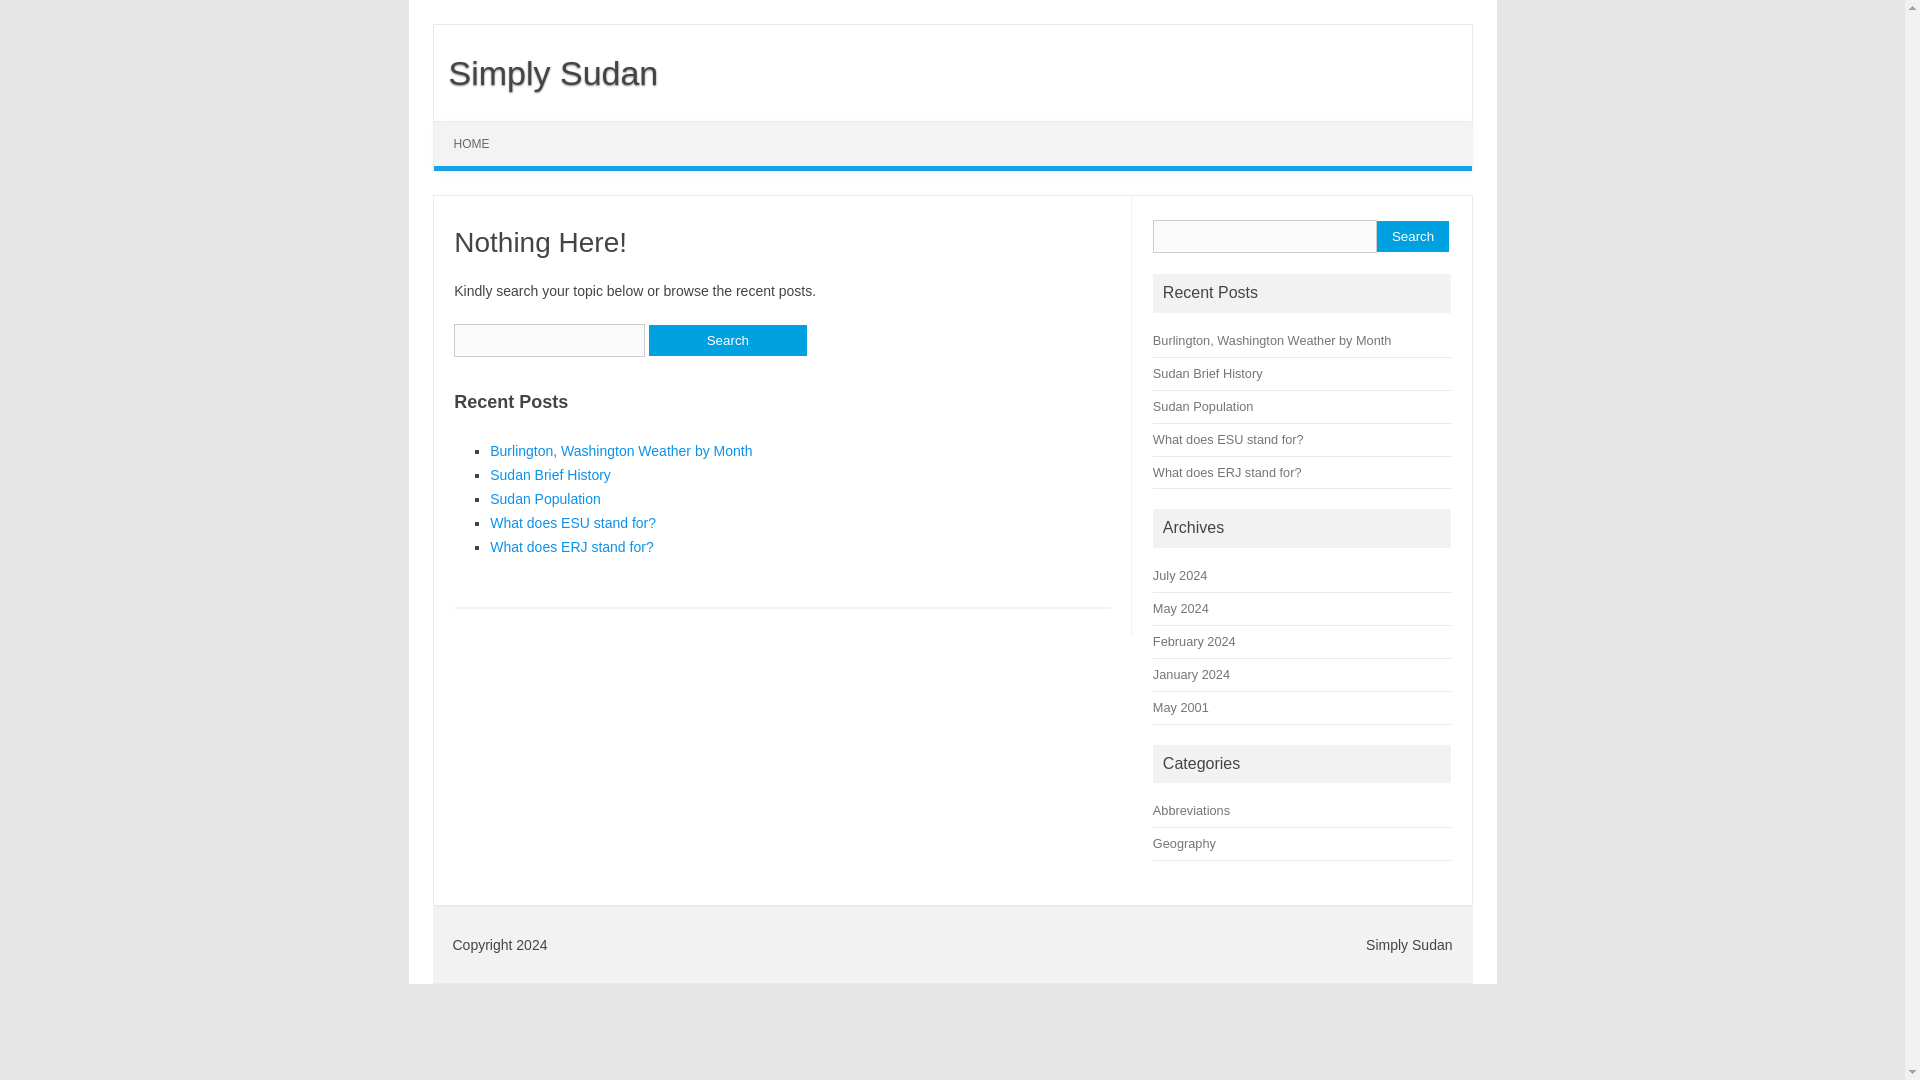 This screenshot has height=1080, width=1920. What do you see at coordinates (546, 72) in the screenshot?
I see `Simply Sudan` at bounding box center [546, 72].